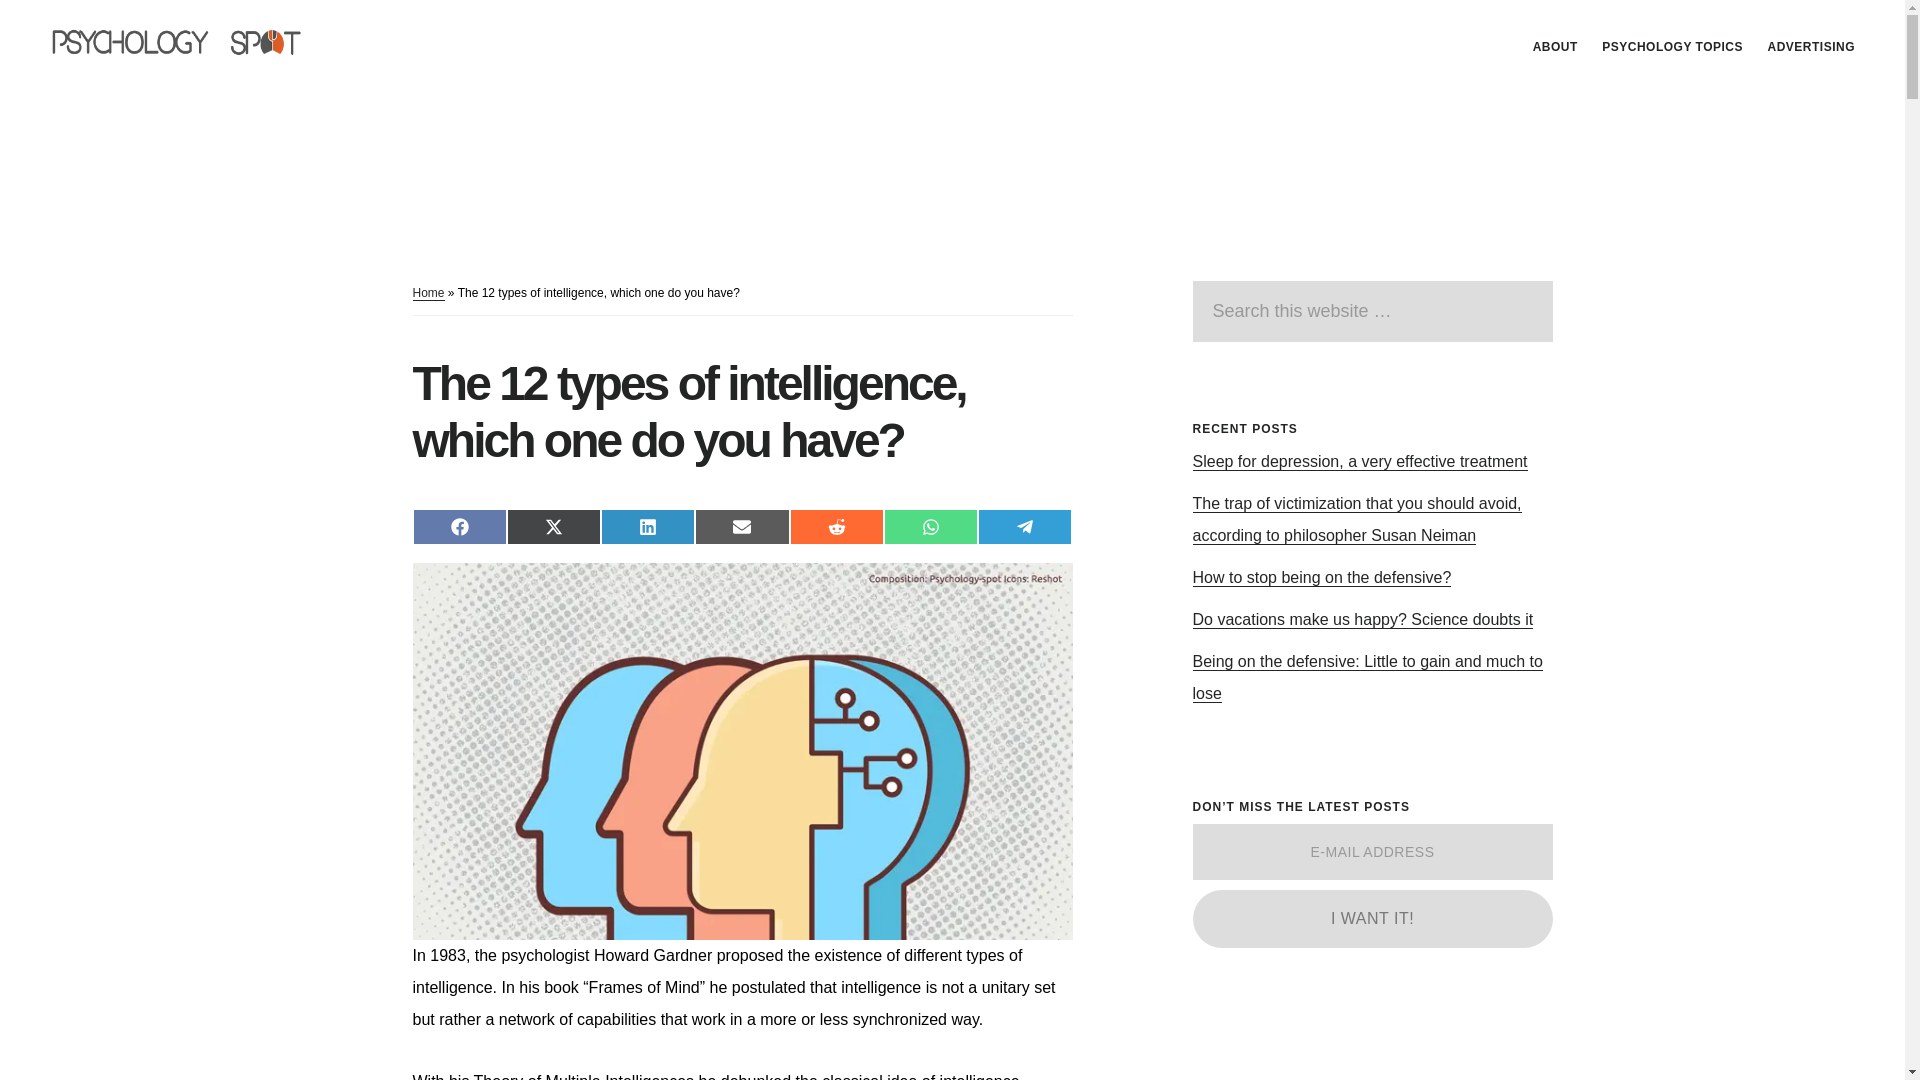 The height and width of the screenshot is (1080, 1920). Describe the element at coordinates (1024, 526) in the screenshot. I see `SHARE ON TELEGRAM` at that location.